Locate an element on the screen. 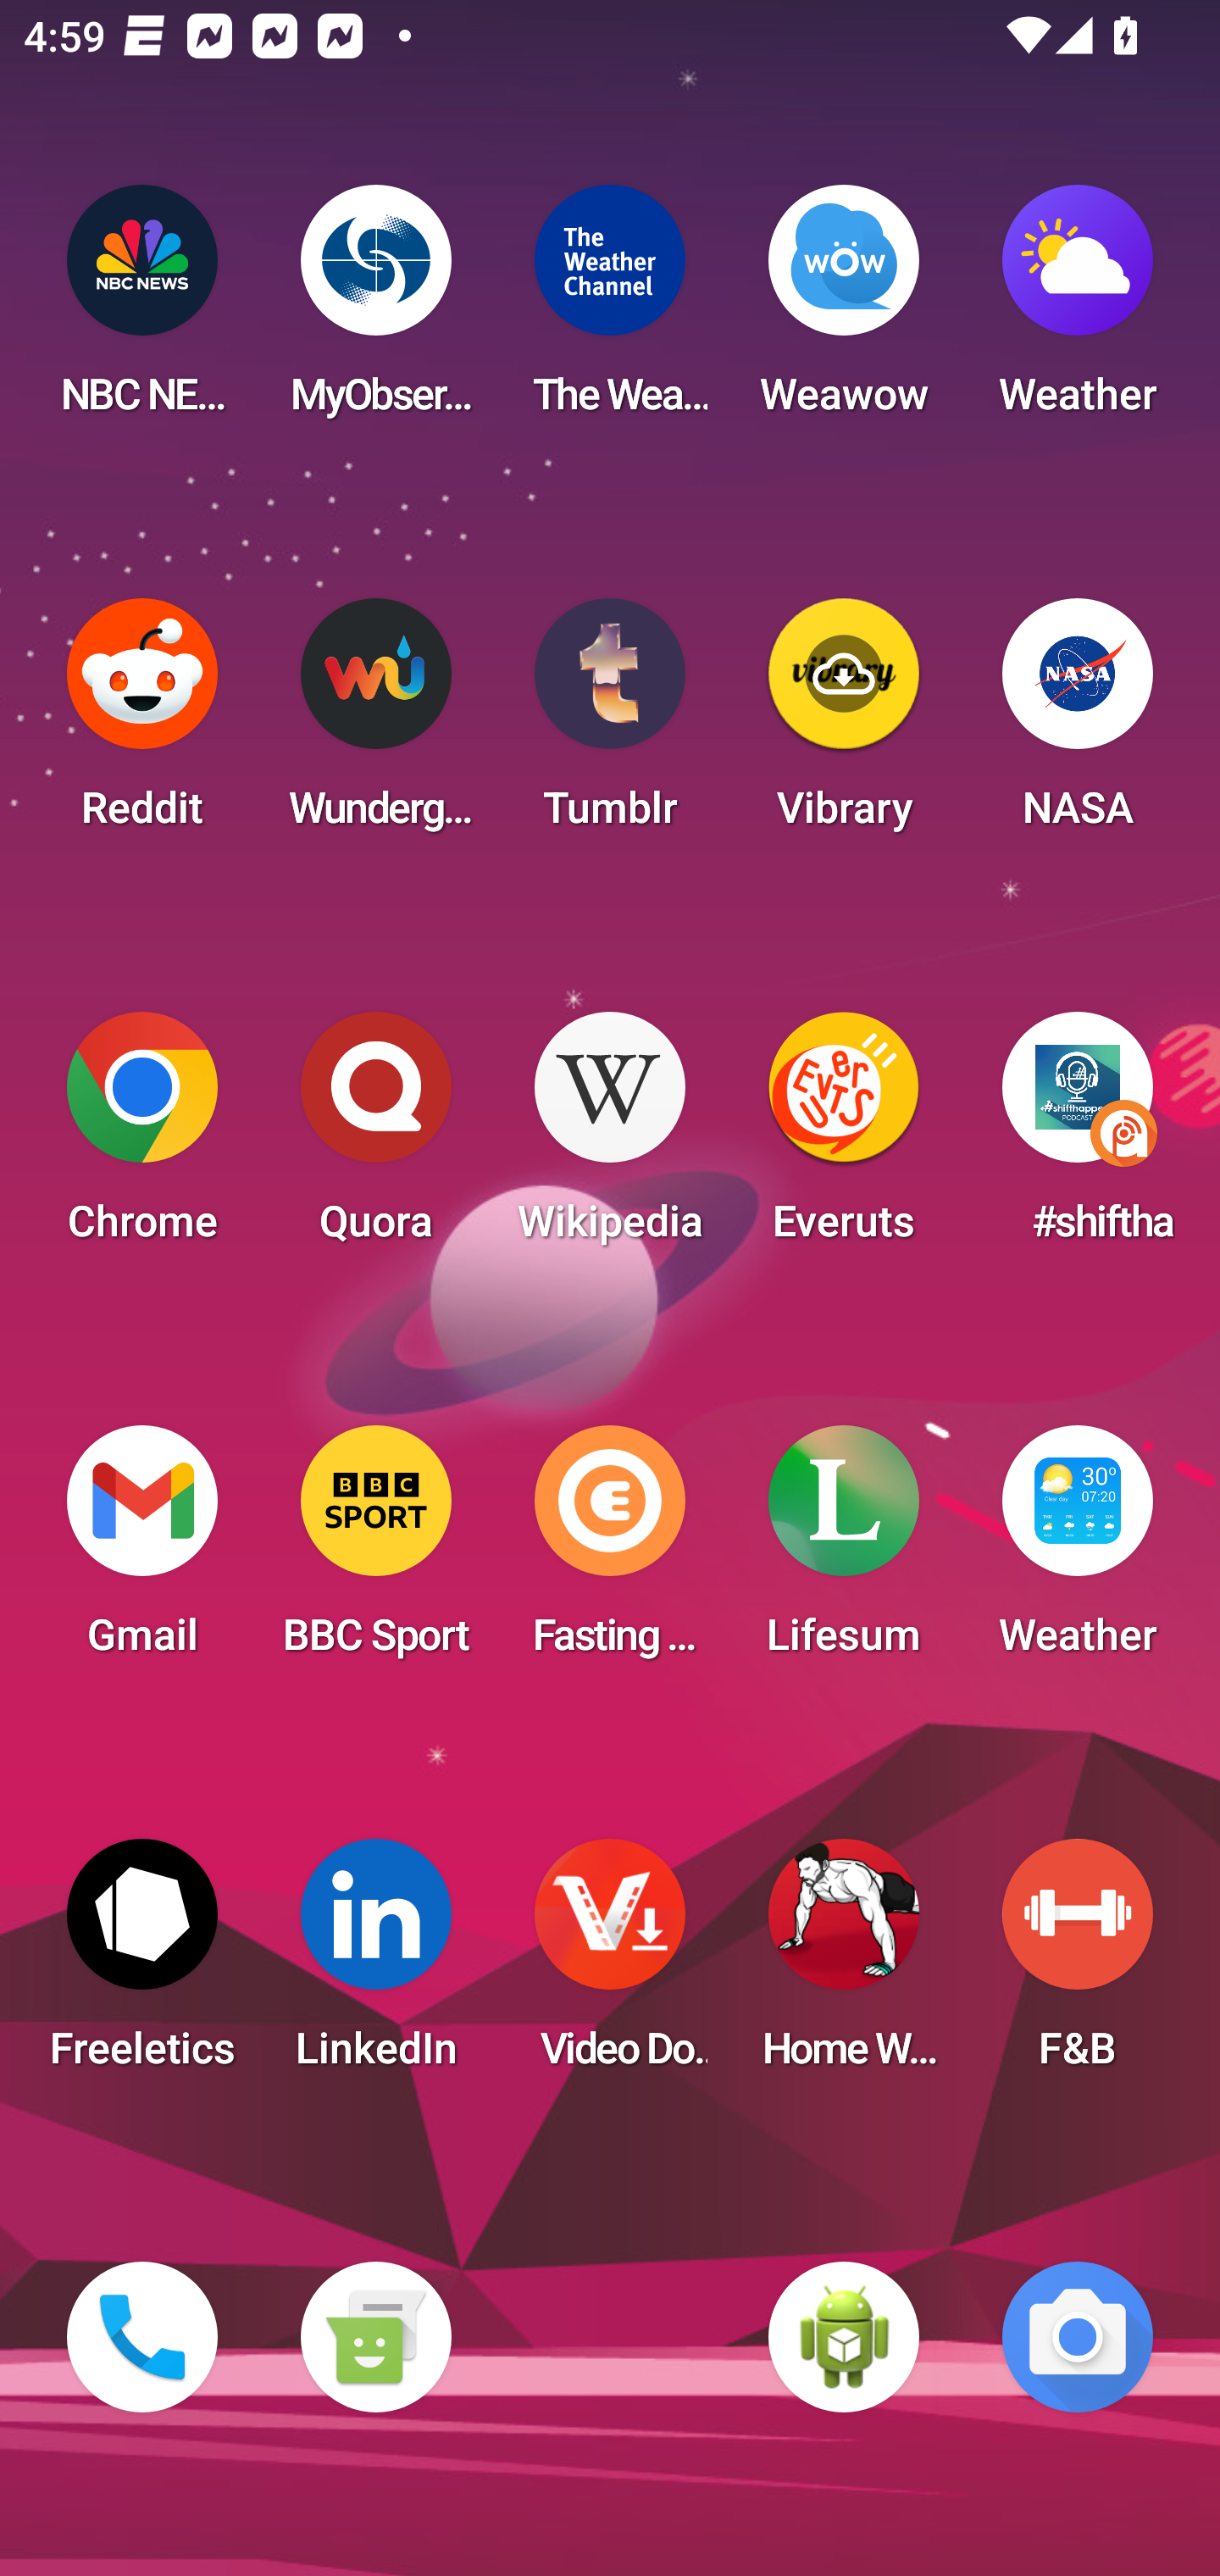  Vibrary is located at coordinates (844, 724).